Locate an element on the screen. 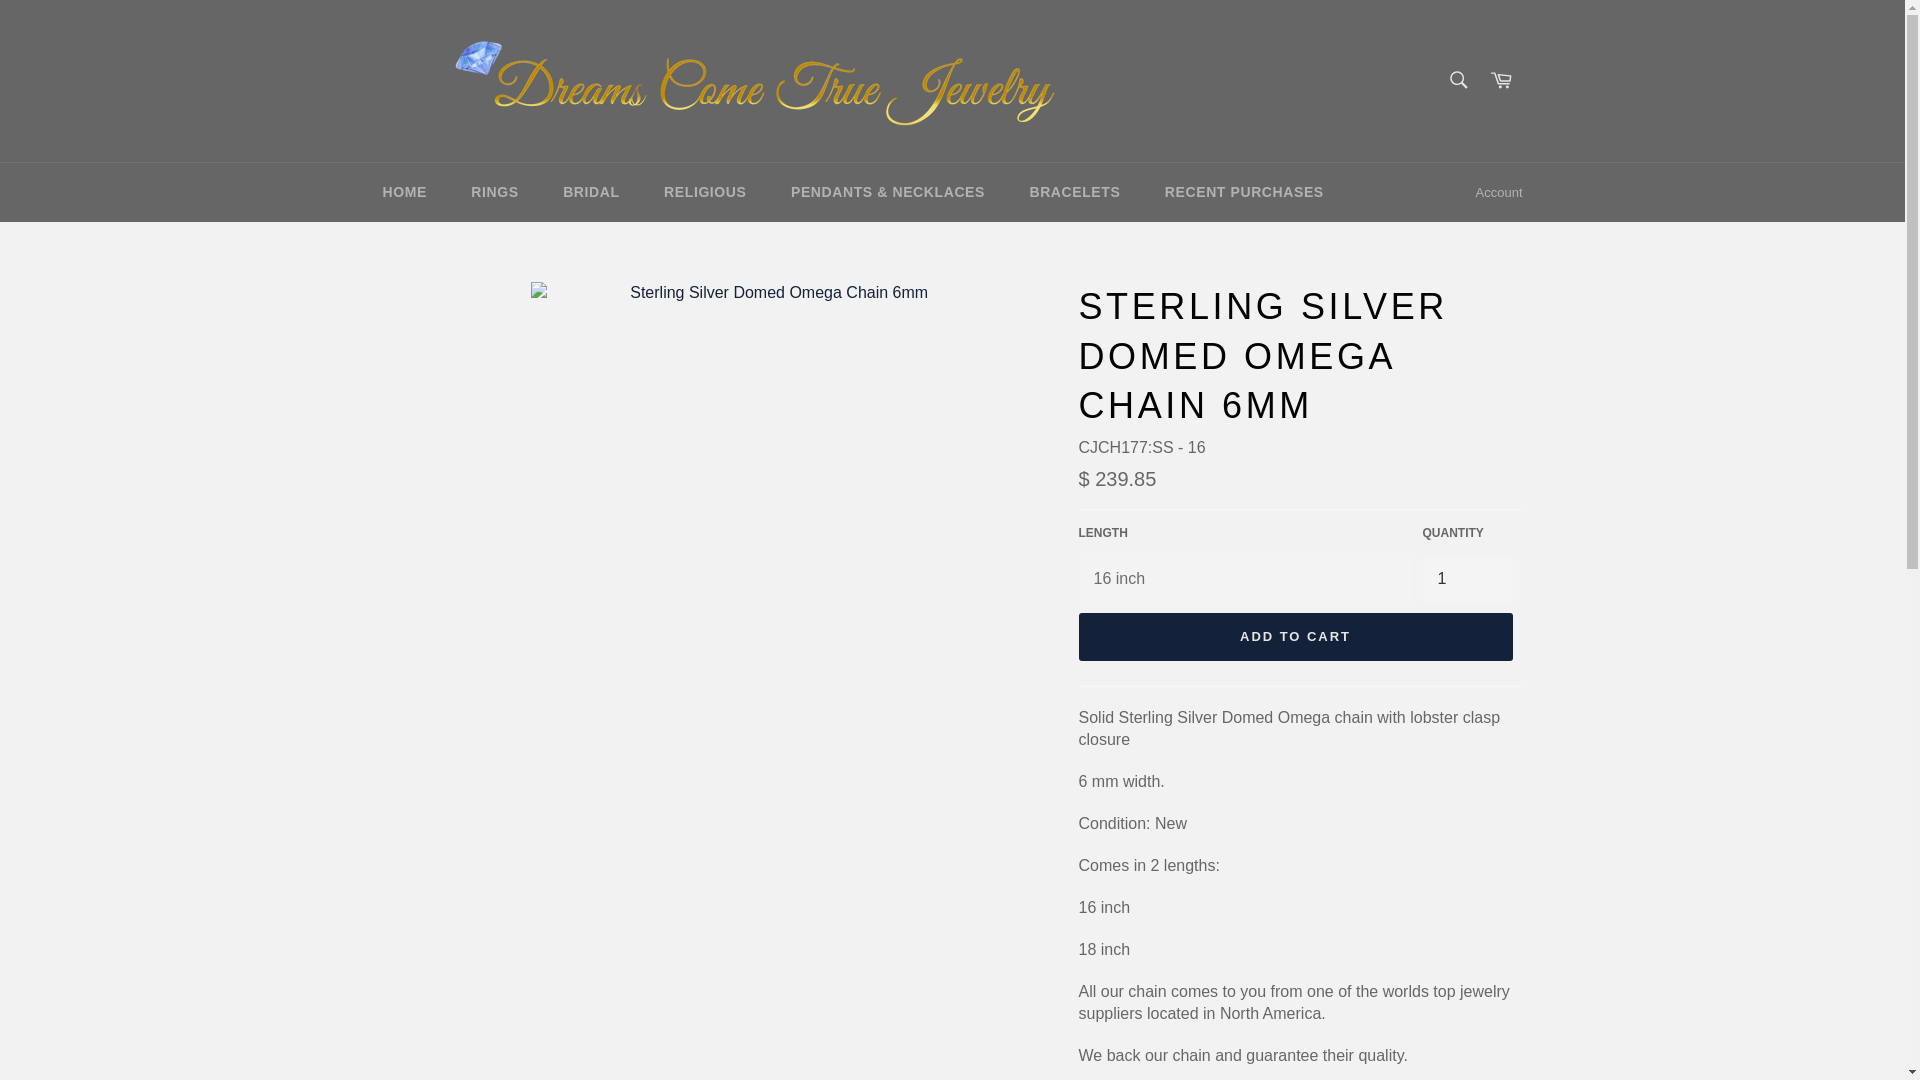  ADD TO CART is located at coordinates (1294, 636).